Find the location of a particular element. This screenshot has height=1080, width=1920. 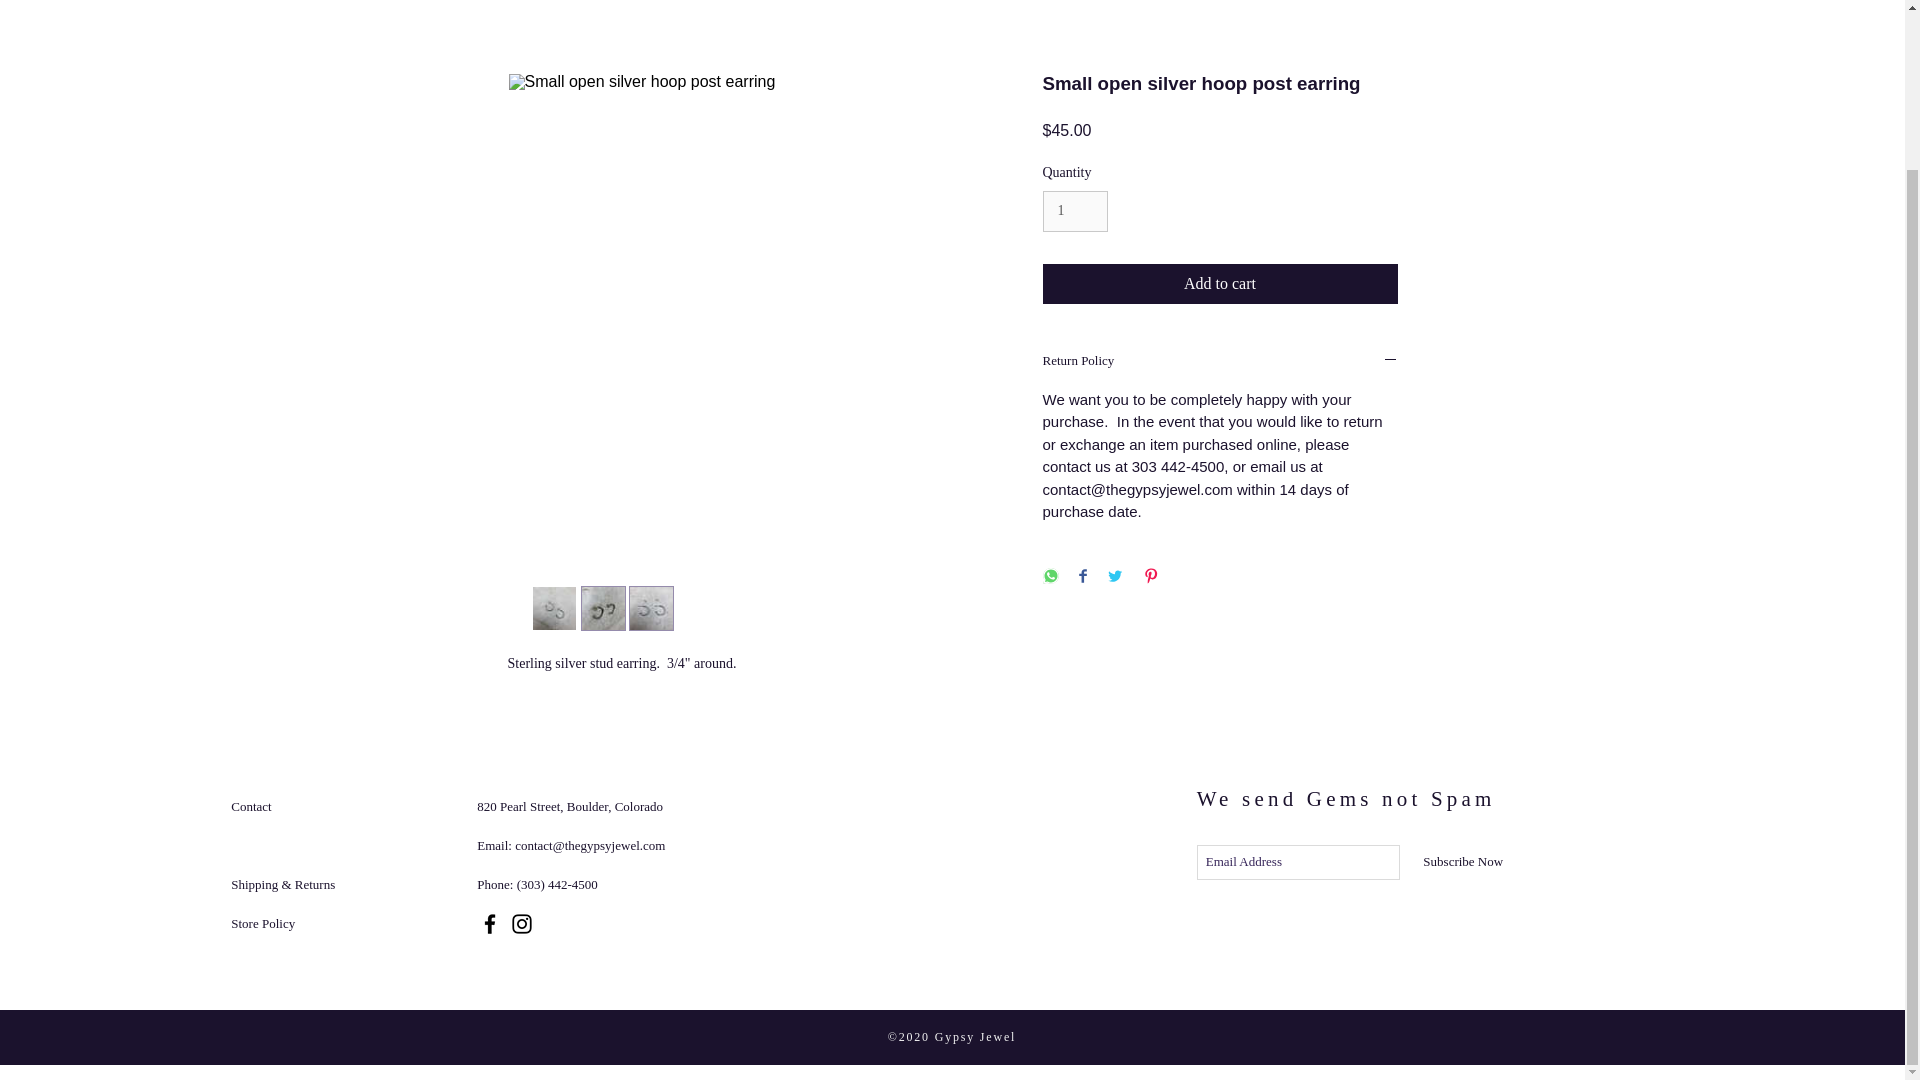

Return Policy is located at coordinates (1220, 362).